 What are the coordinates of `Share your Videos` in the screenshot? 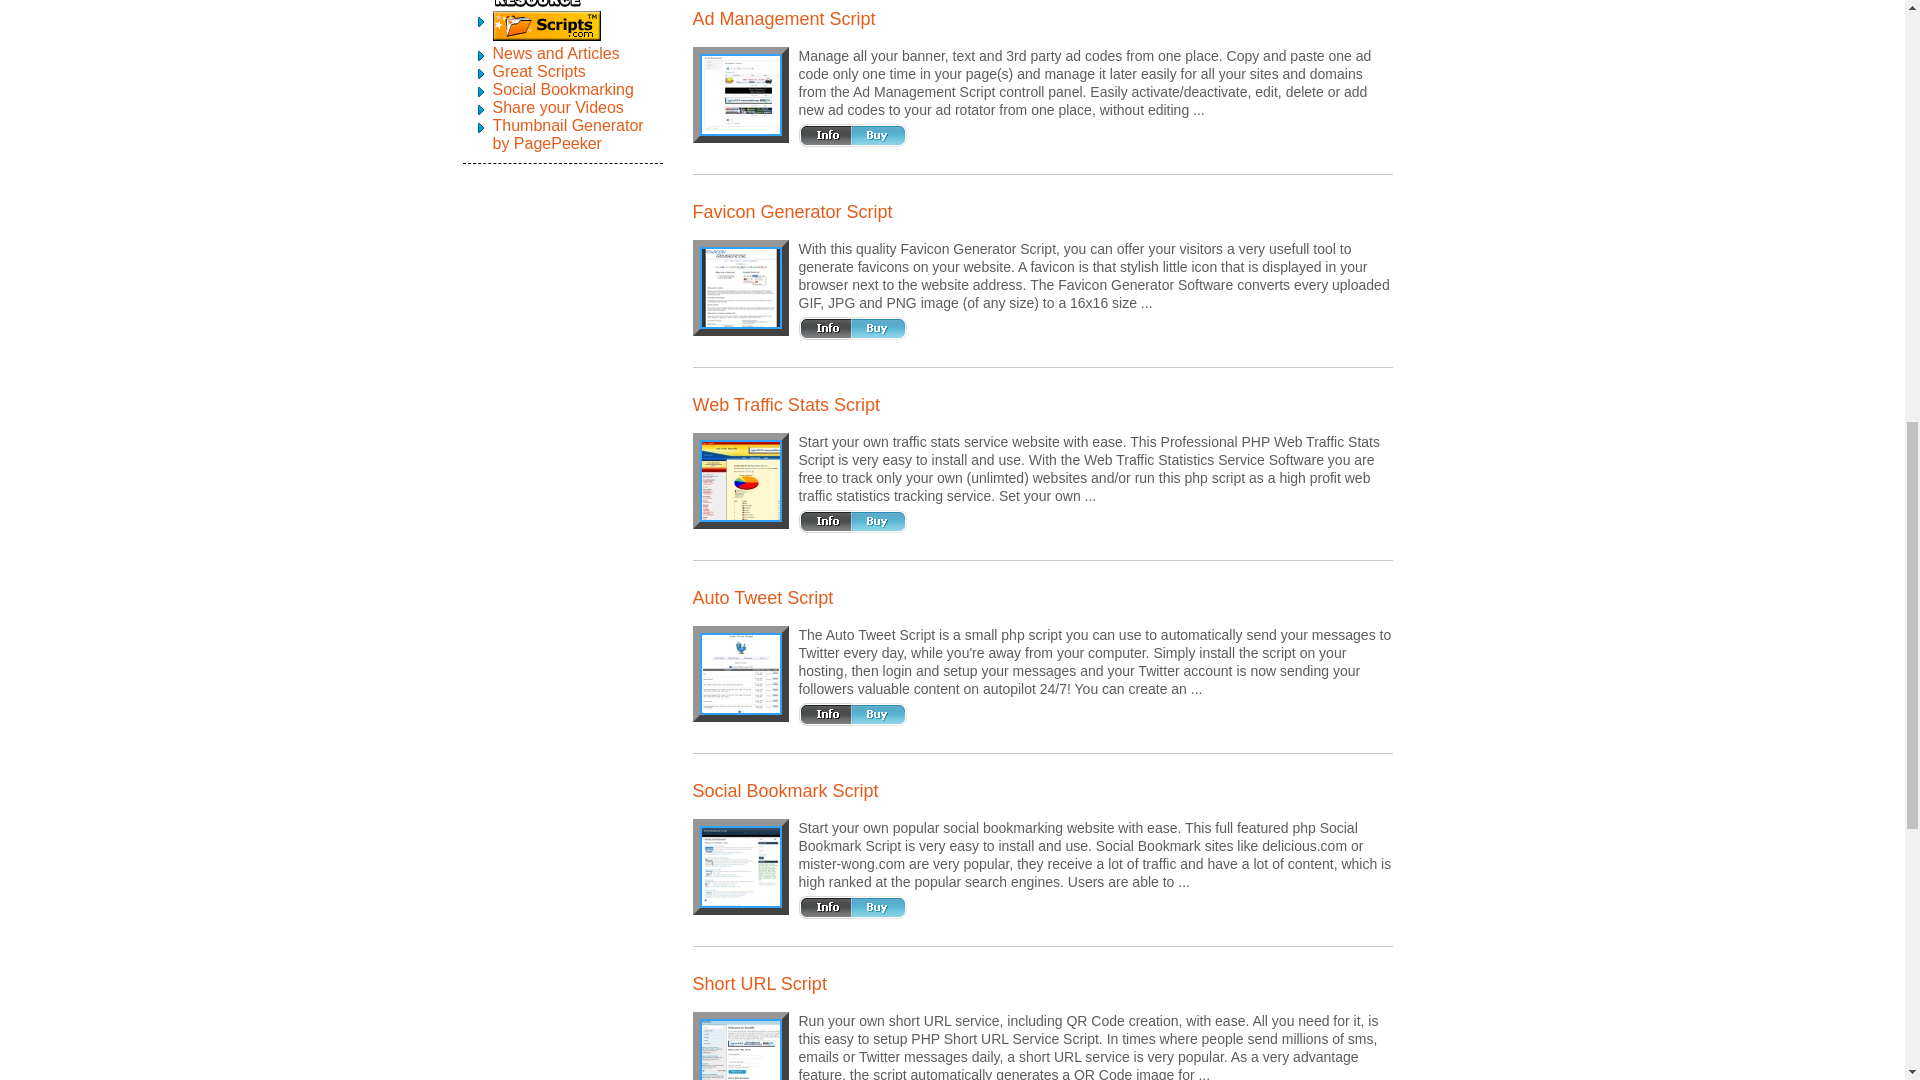 It's located at (556, 107).